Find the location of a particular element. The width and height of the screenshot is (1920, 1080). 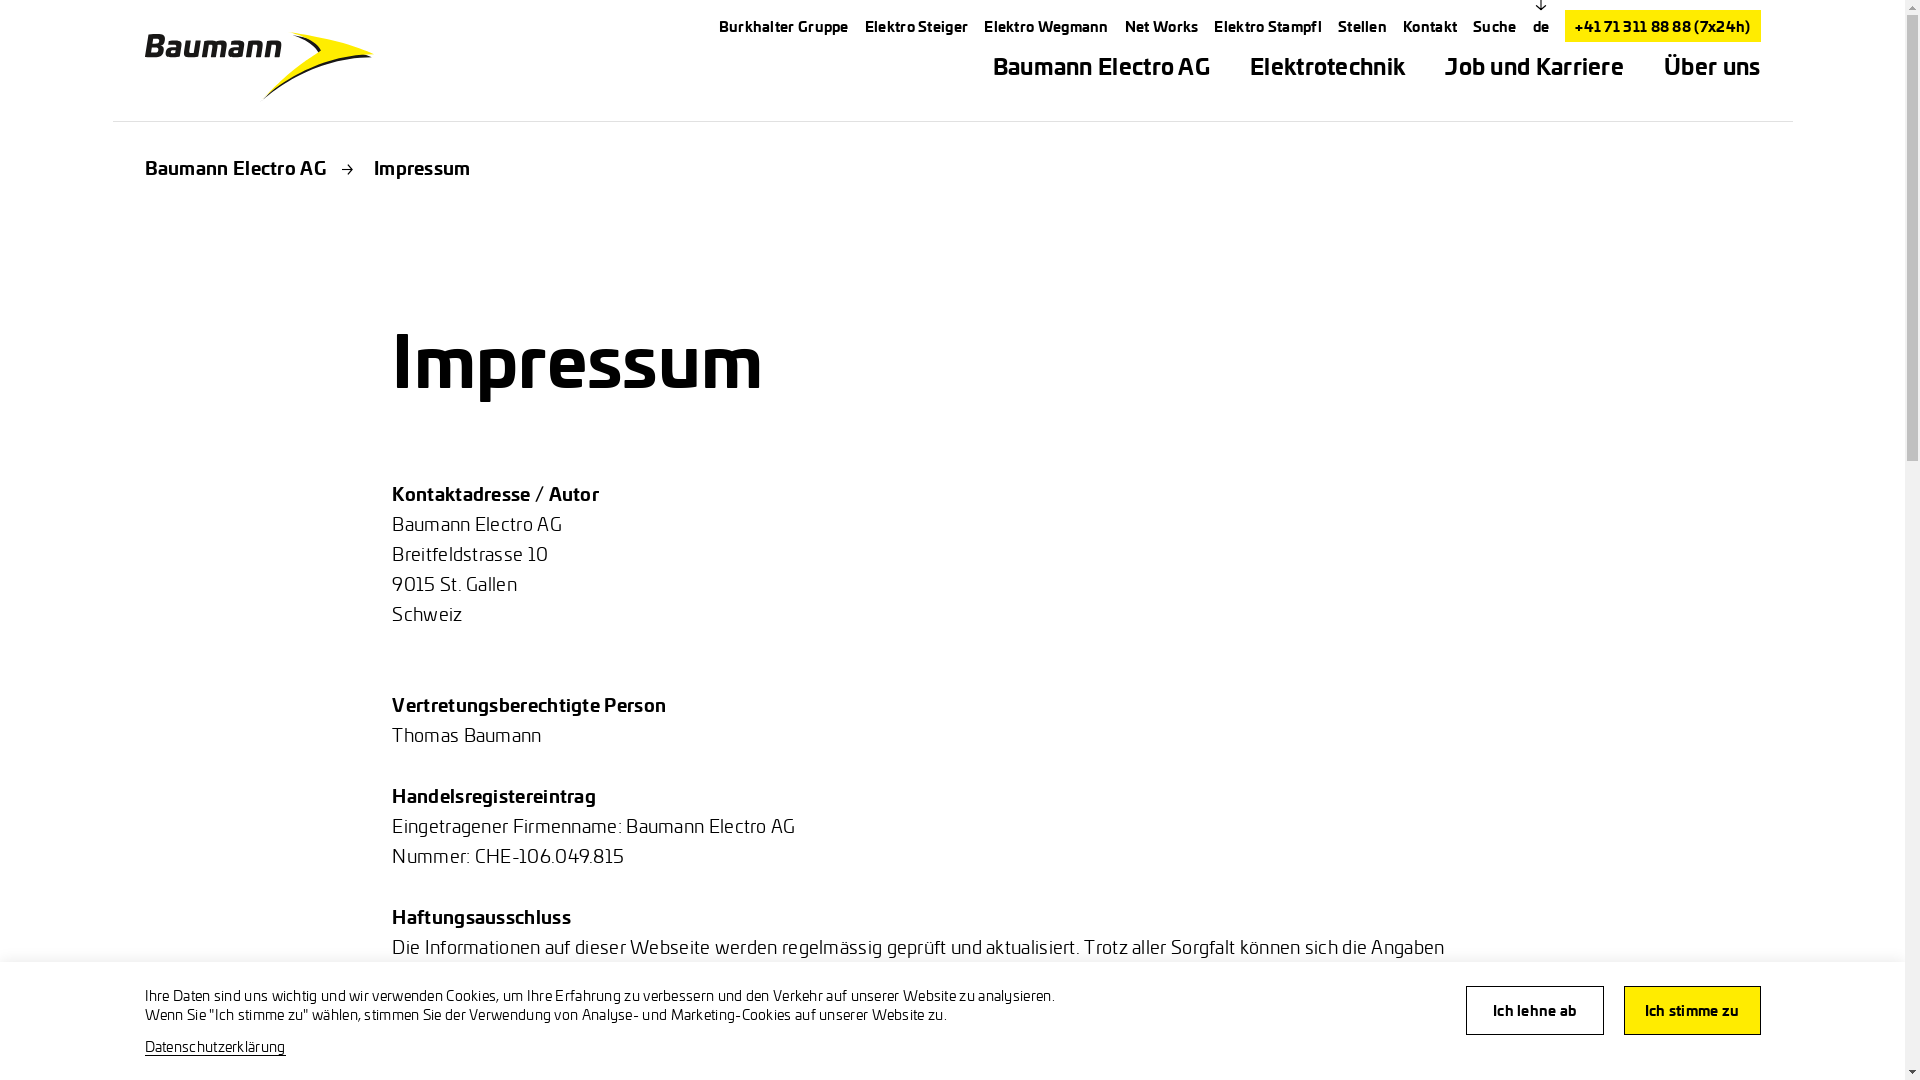

Elektrotechnik is located at coordinates (1328, 66).